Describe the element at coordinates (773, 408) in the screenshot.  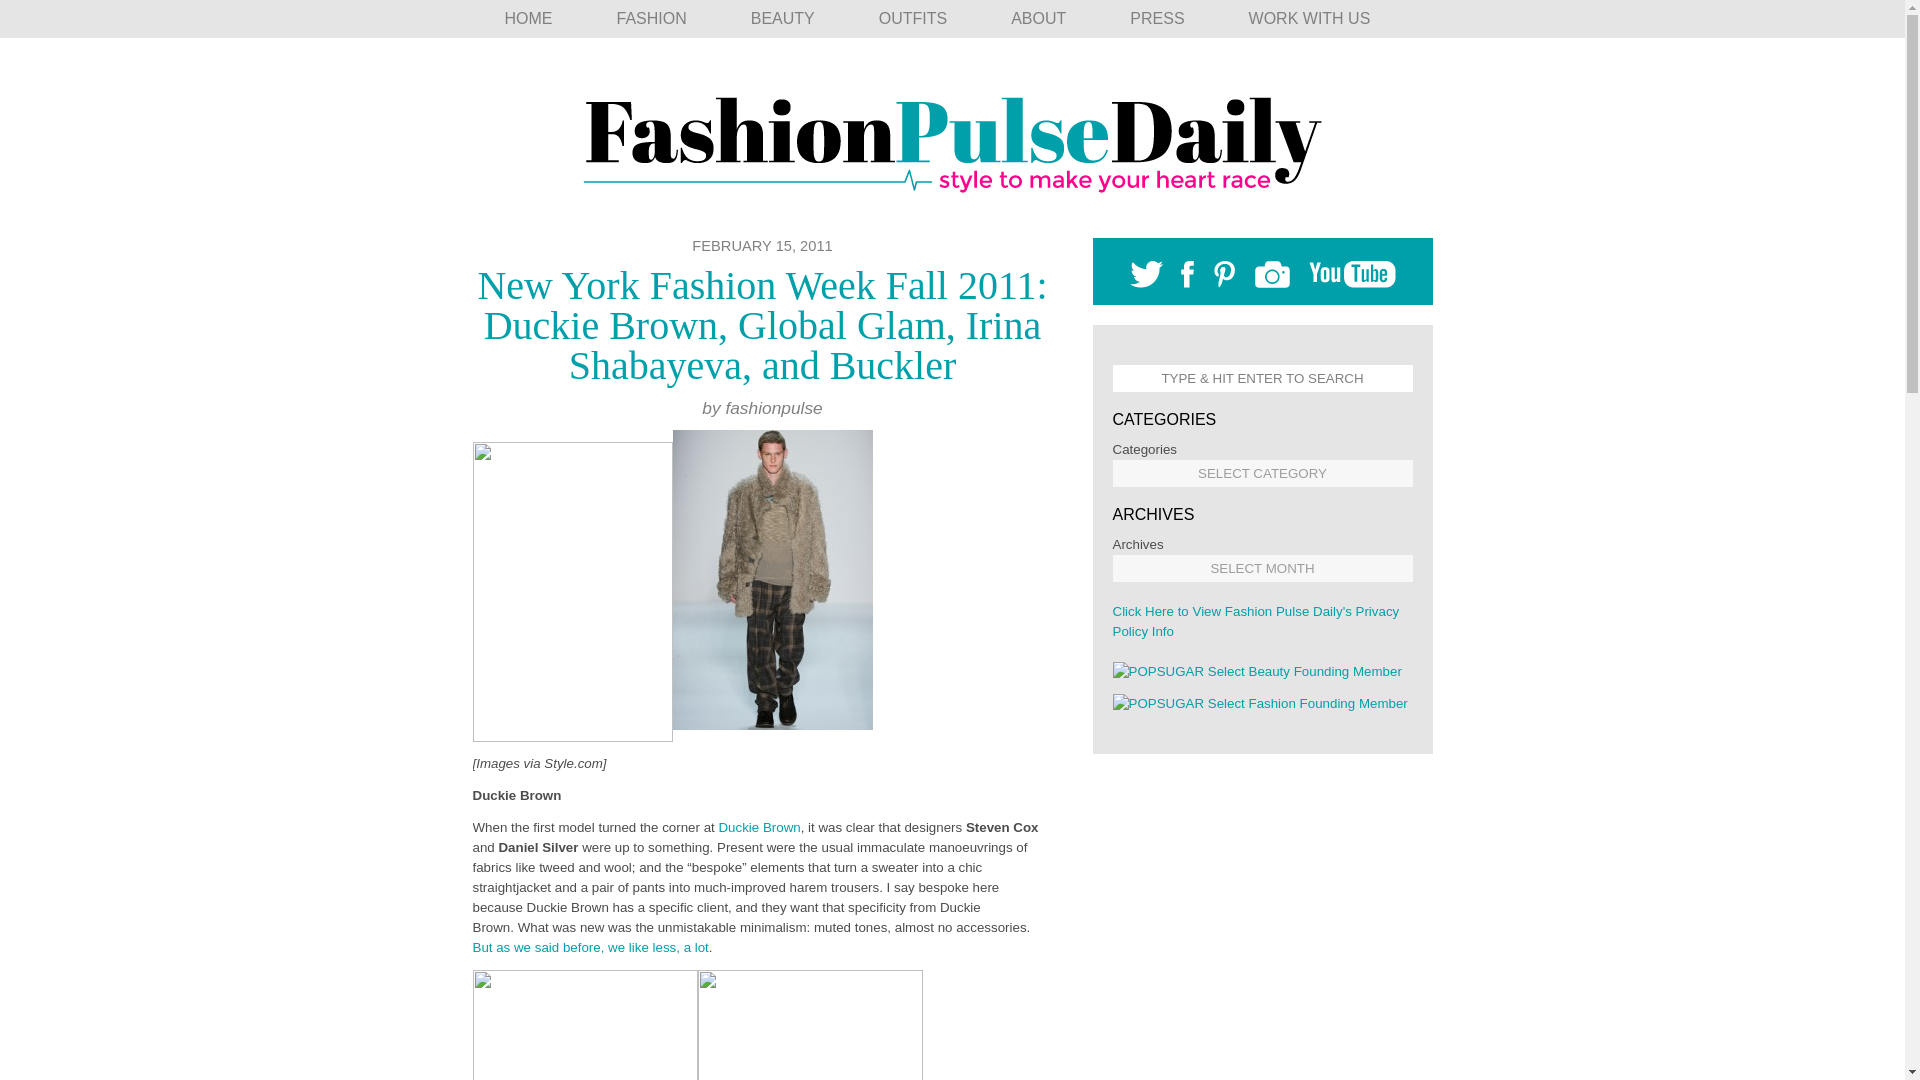
I see `fashionpulse` at that location.